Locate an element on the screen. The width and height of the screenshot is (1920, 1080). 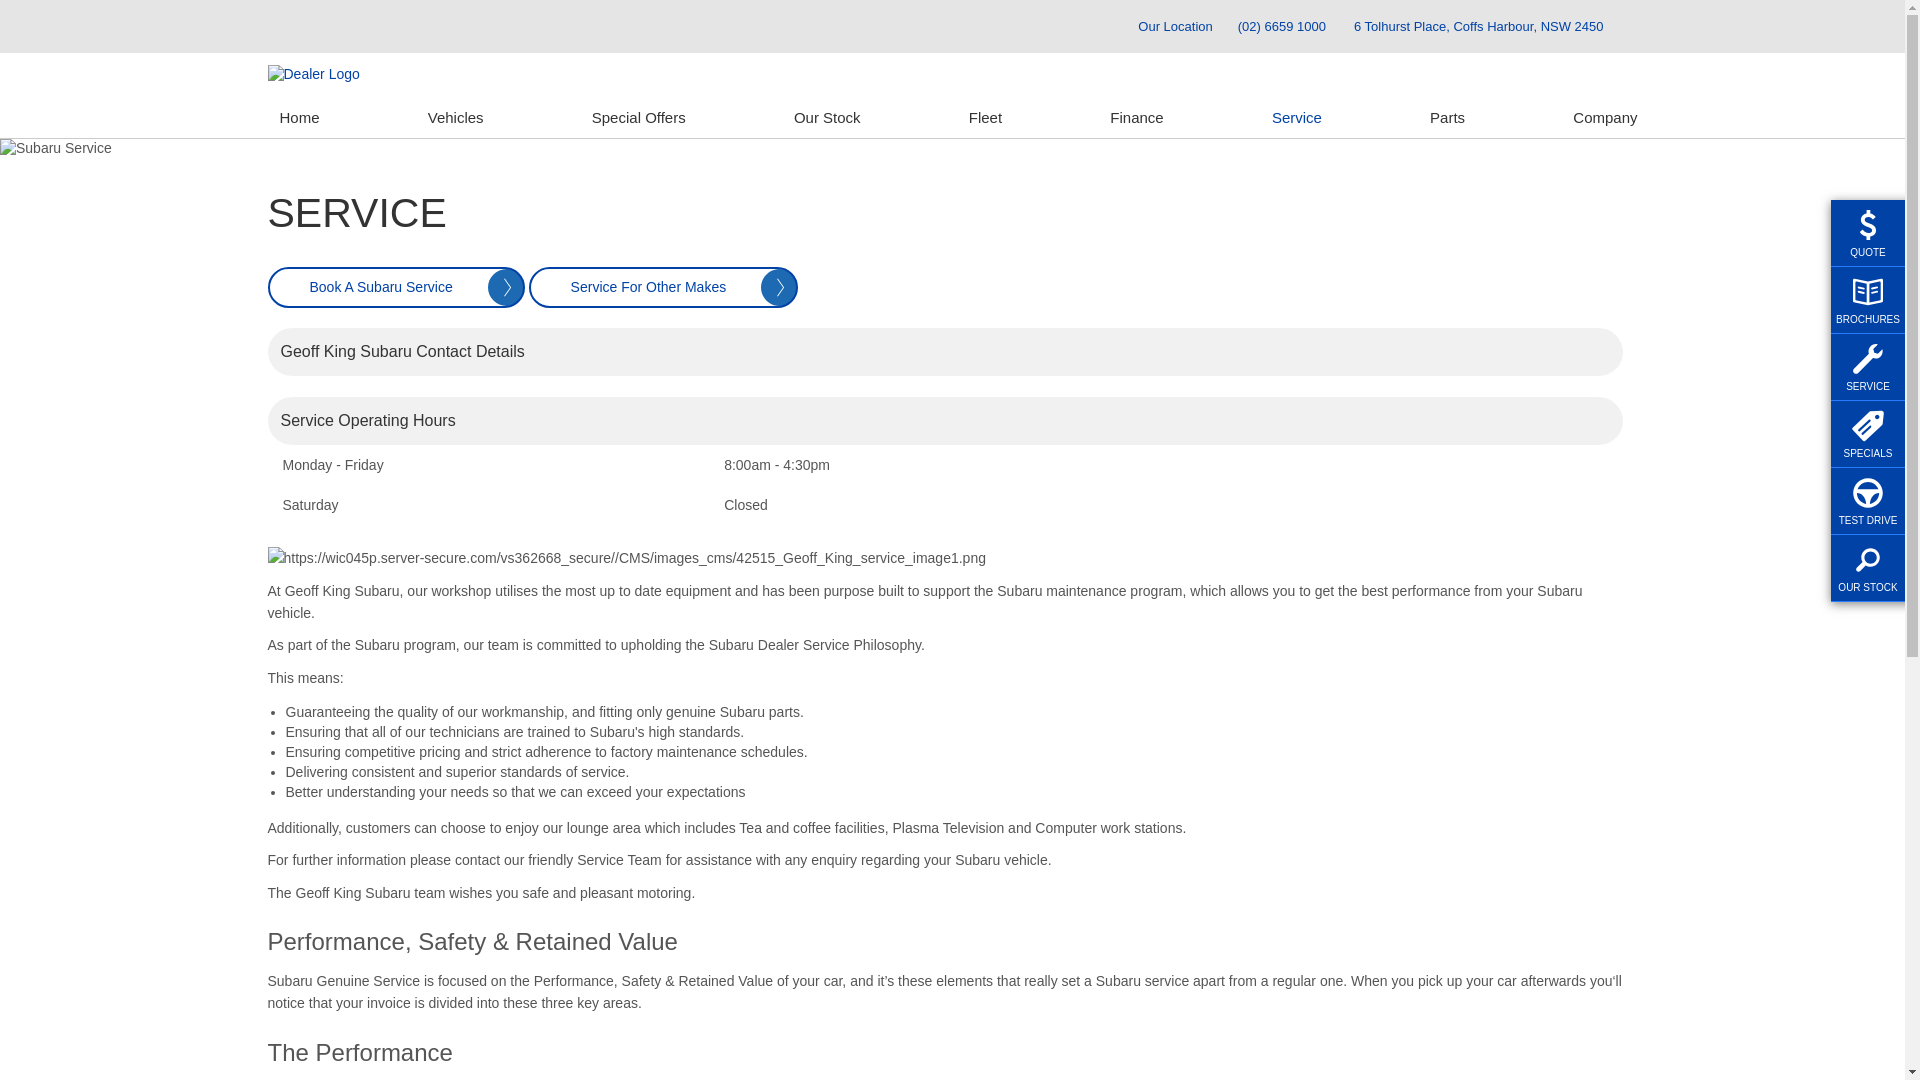
Special Offers is located at coordinates (639, 118).